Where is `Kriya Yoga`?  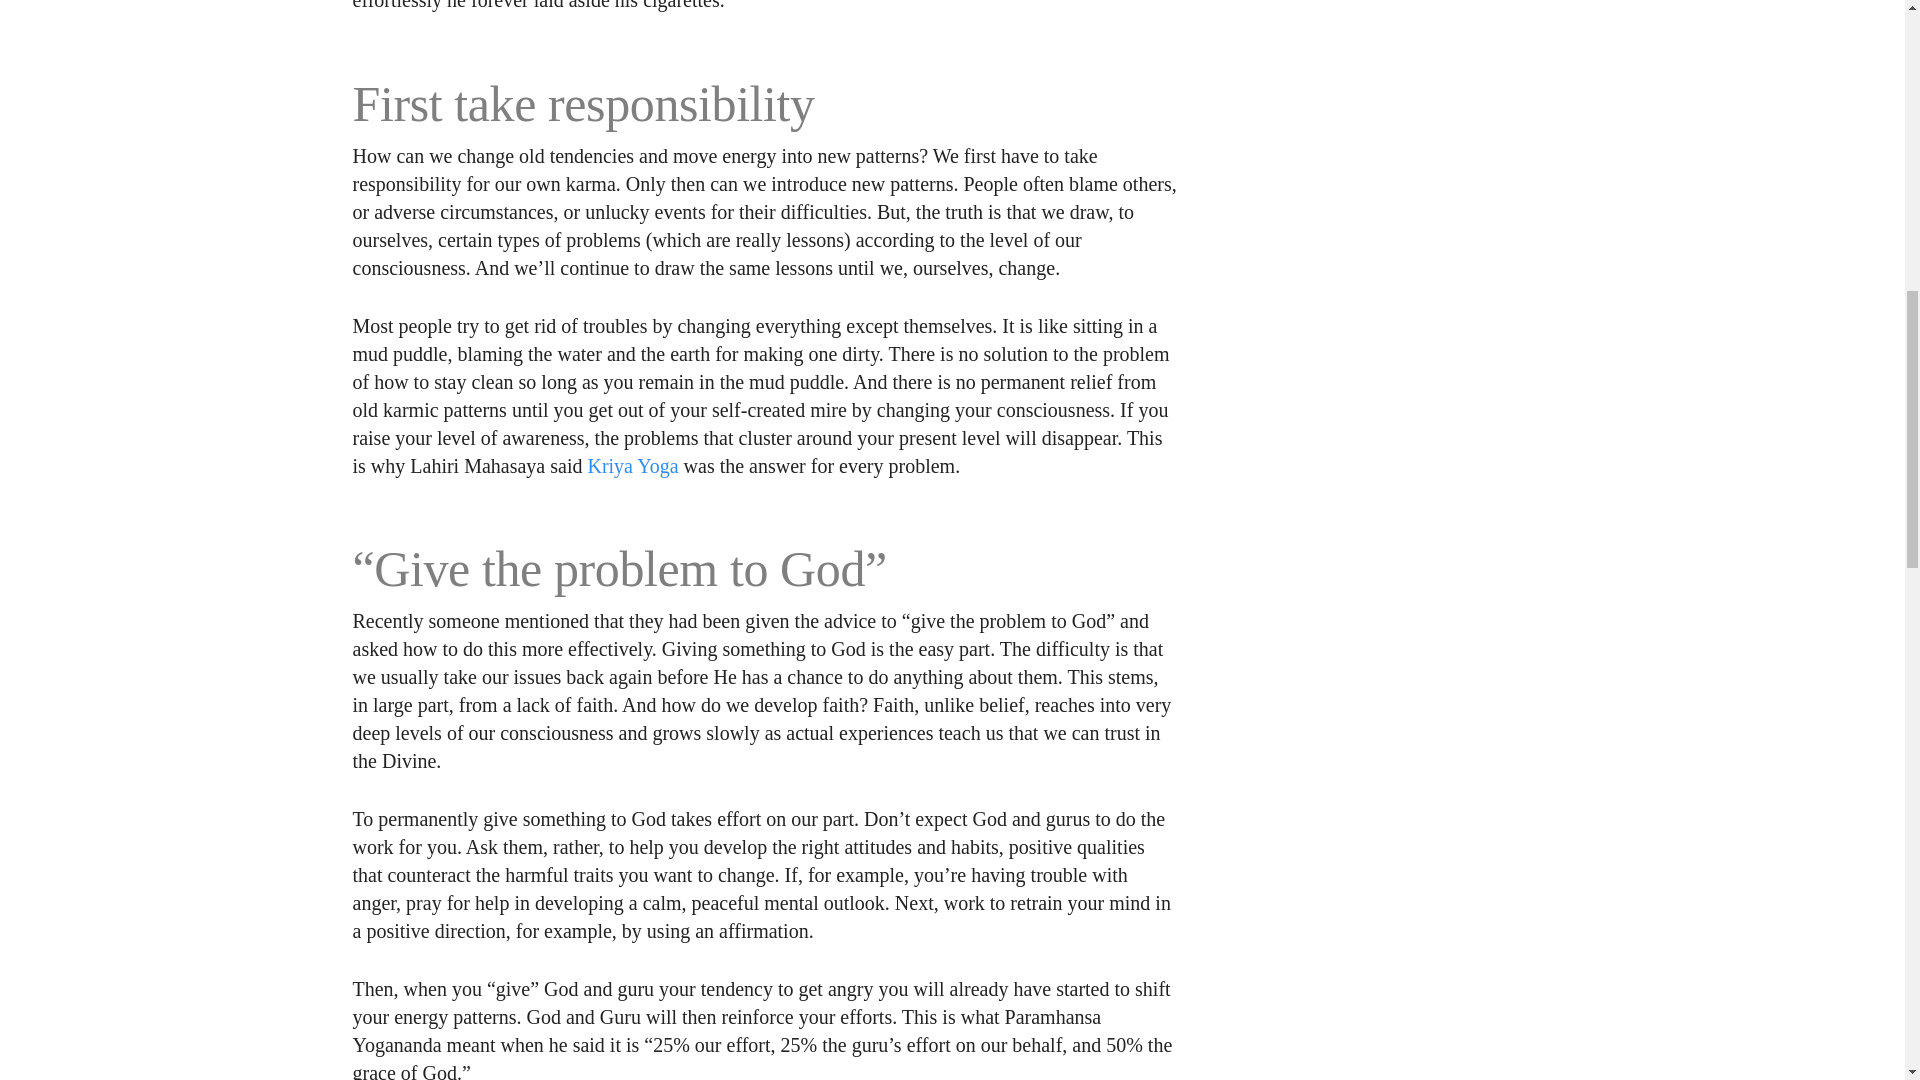
Kriya Yoga is located at coordinates (632, 466).